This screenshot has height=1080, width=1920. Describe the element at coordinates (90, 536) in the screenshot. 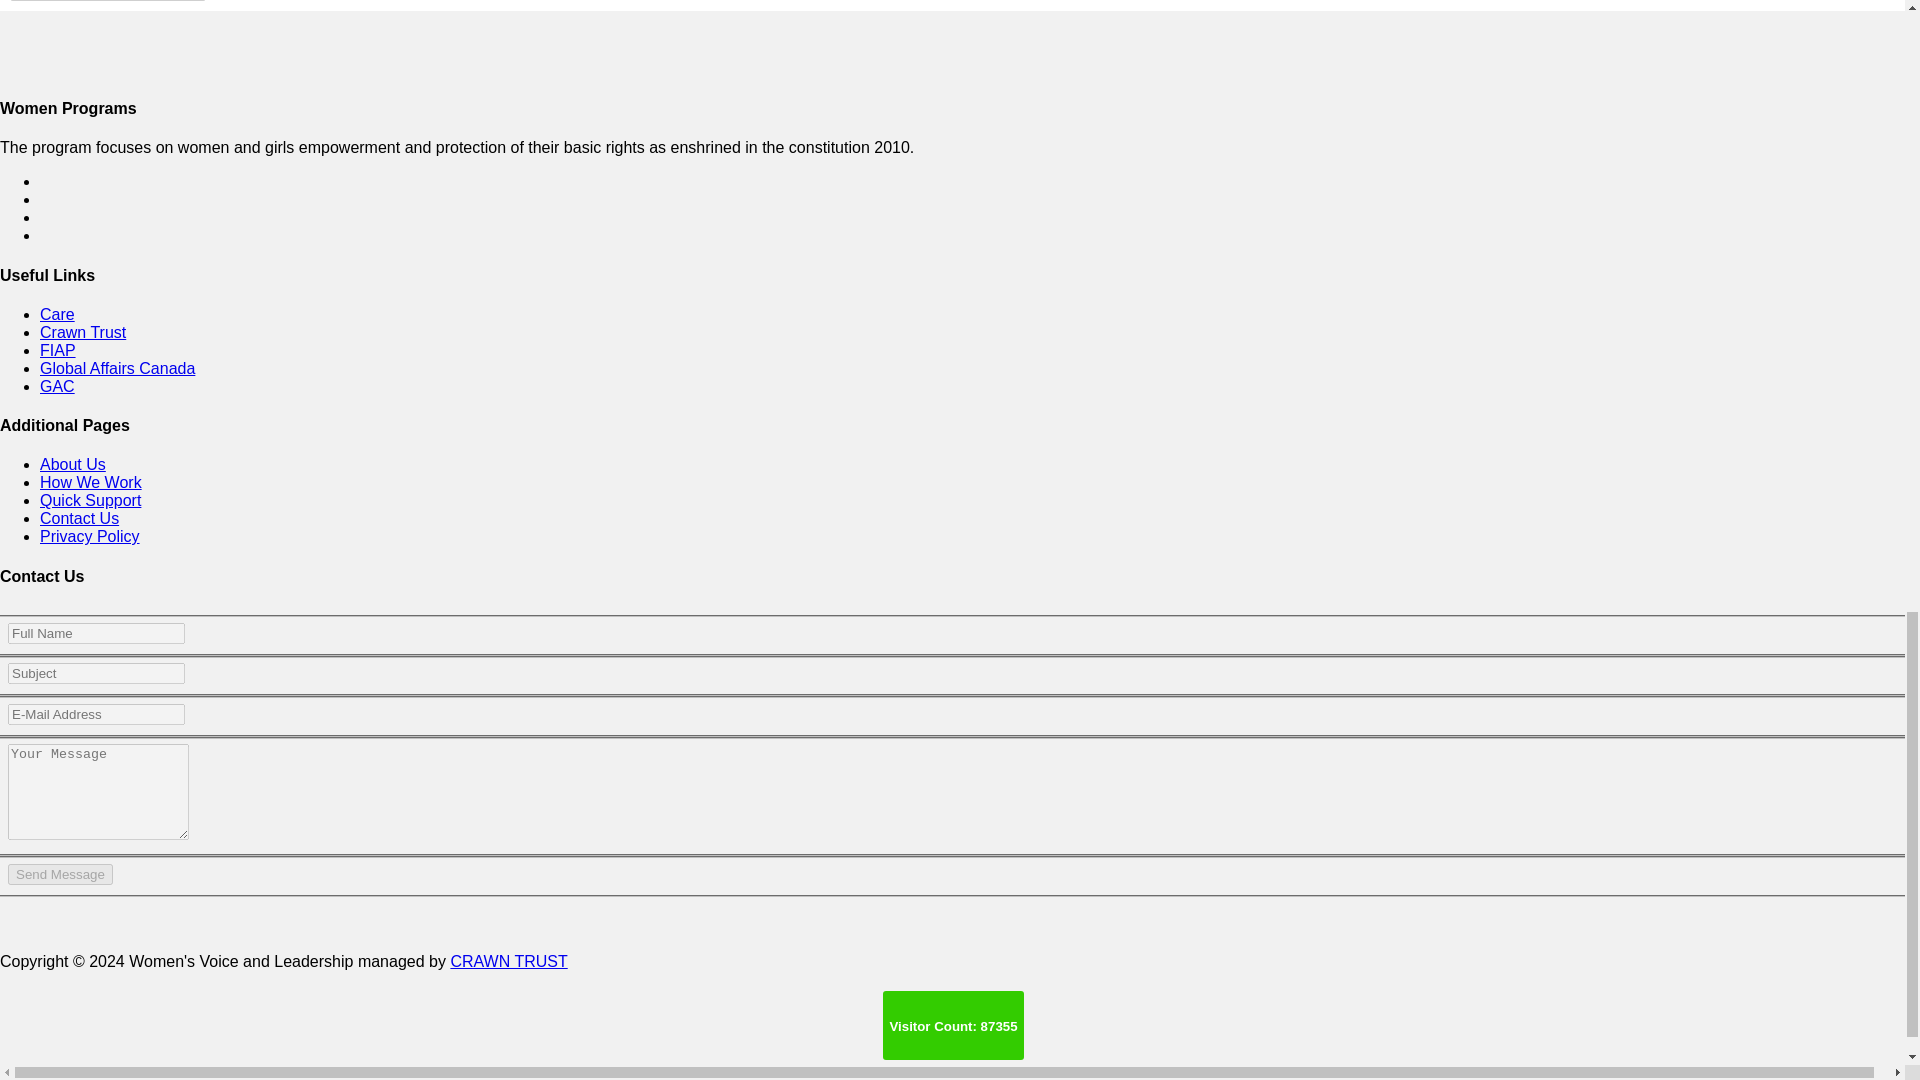

I see `Privacy Policy` at that location.